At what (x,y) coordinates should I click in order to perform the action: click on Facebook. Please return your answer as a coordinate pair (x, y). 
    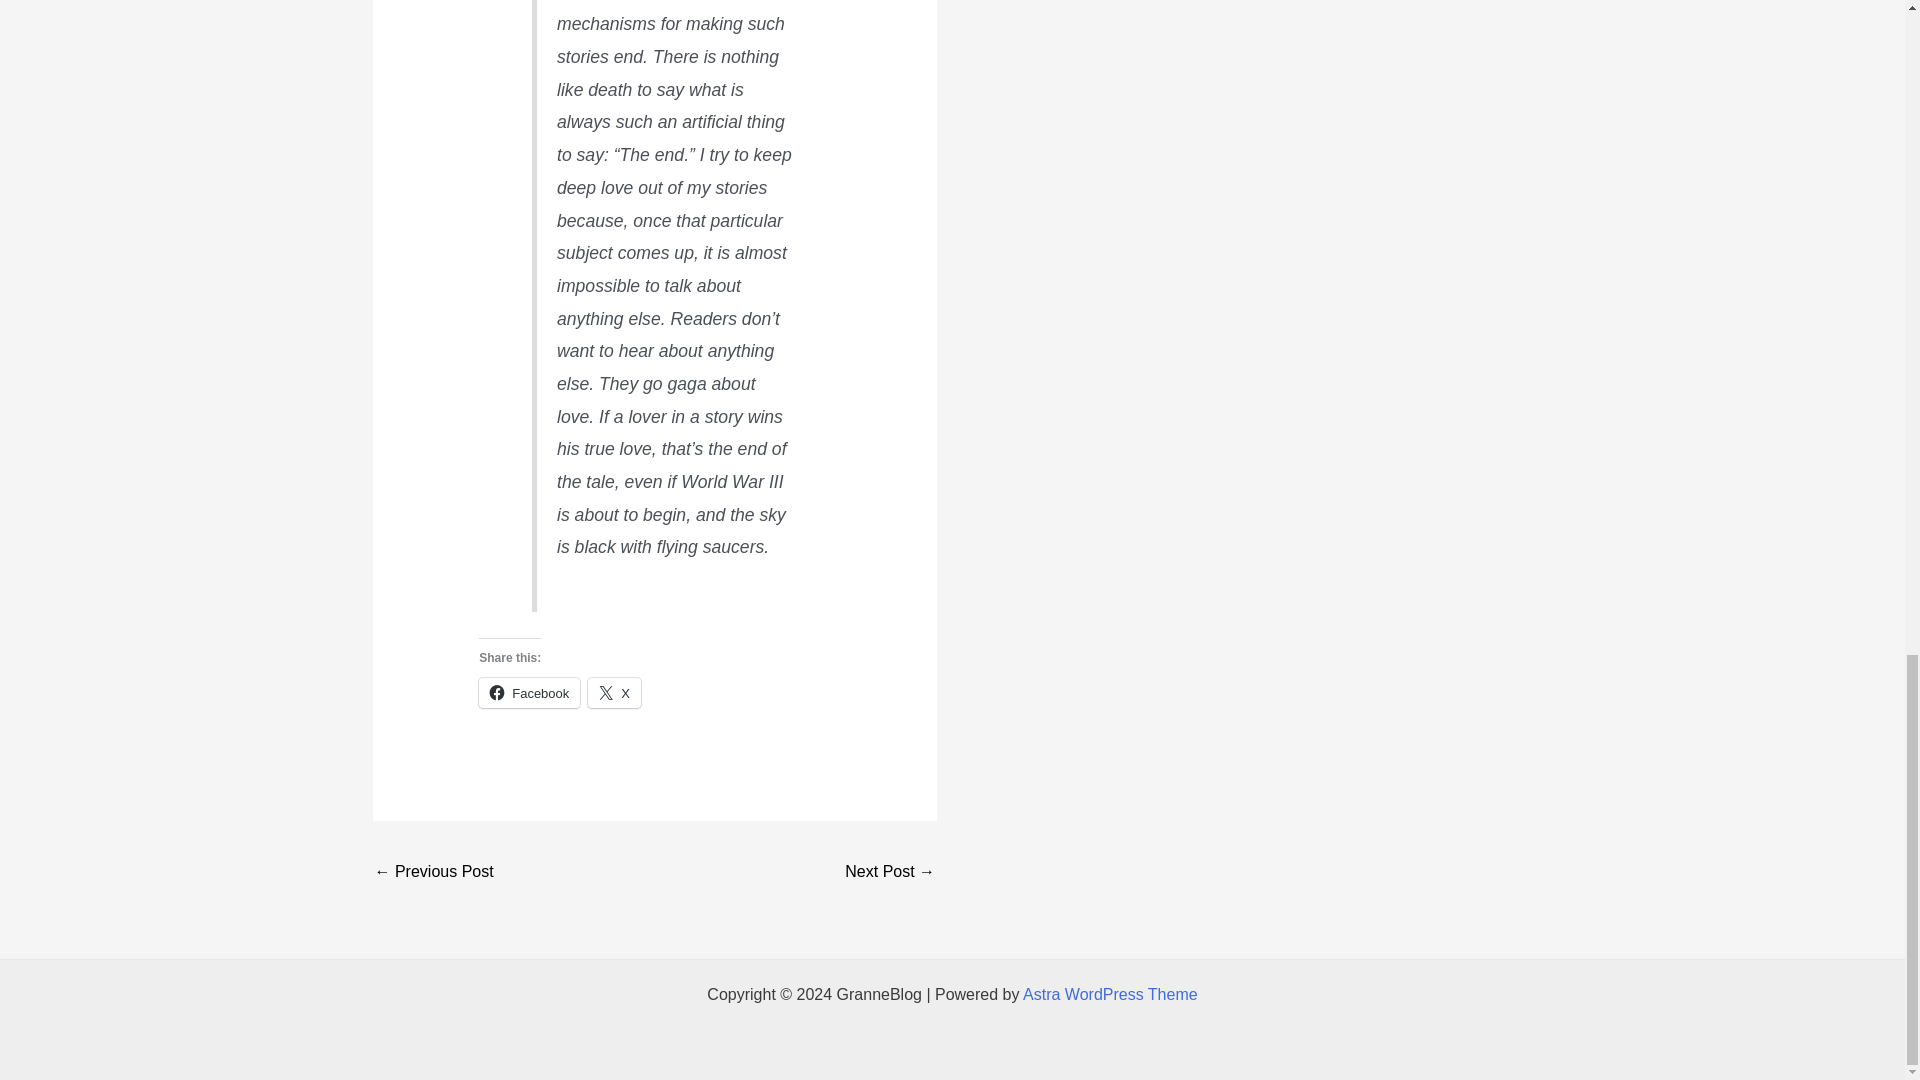
    Looking at the image, I should click on (528, 693).